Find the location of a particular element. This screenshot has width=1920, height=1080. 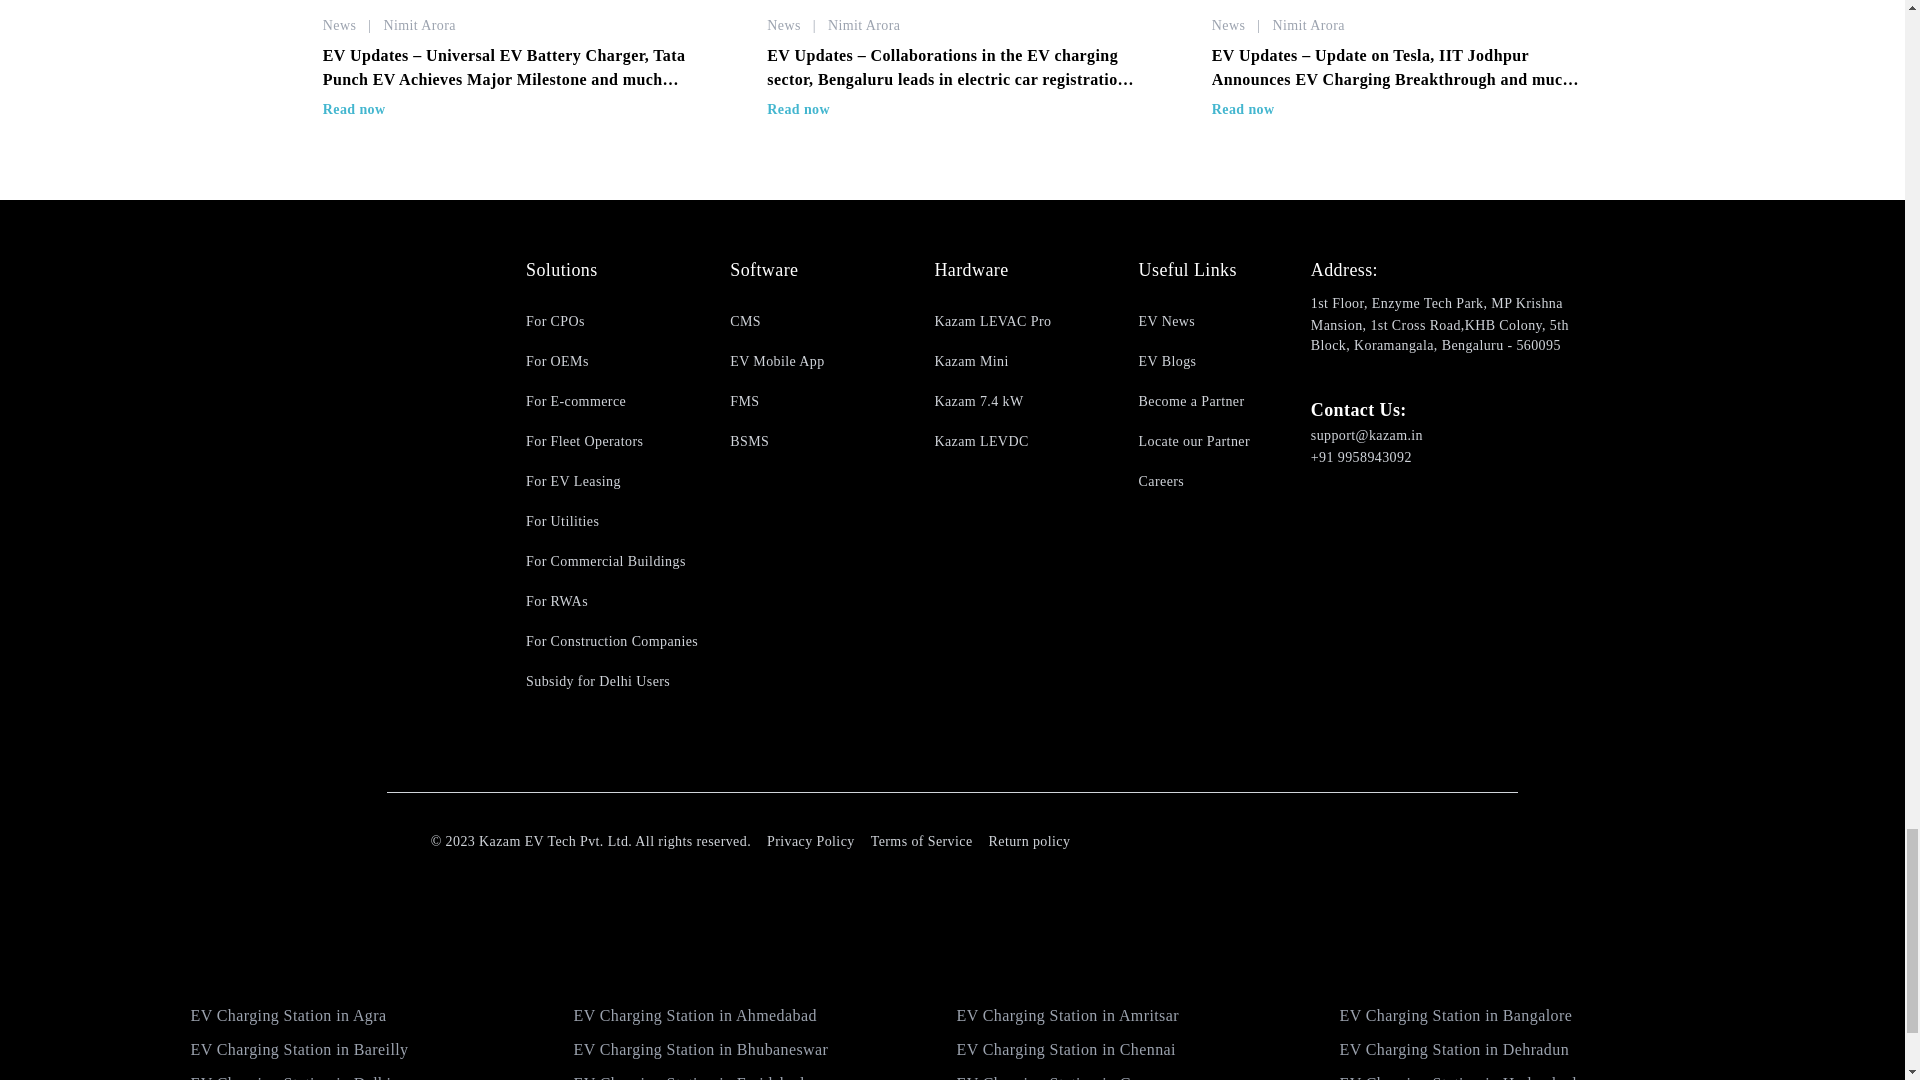

Read now is located at coordinates (1242, 108).